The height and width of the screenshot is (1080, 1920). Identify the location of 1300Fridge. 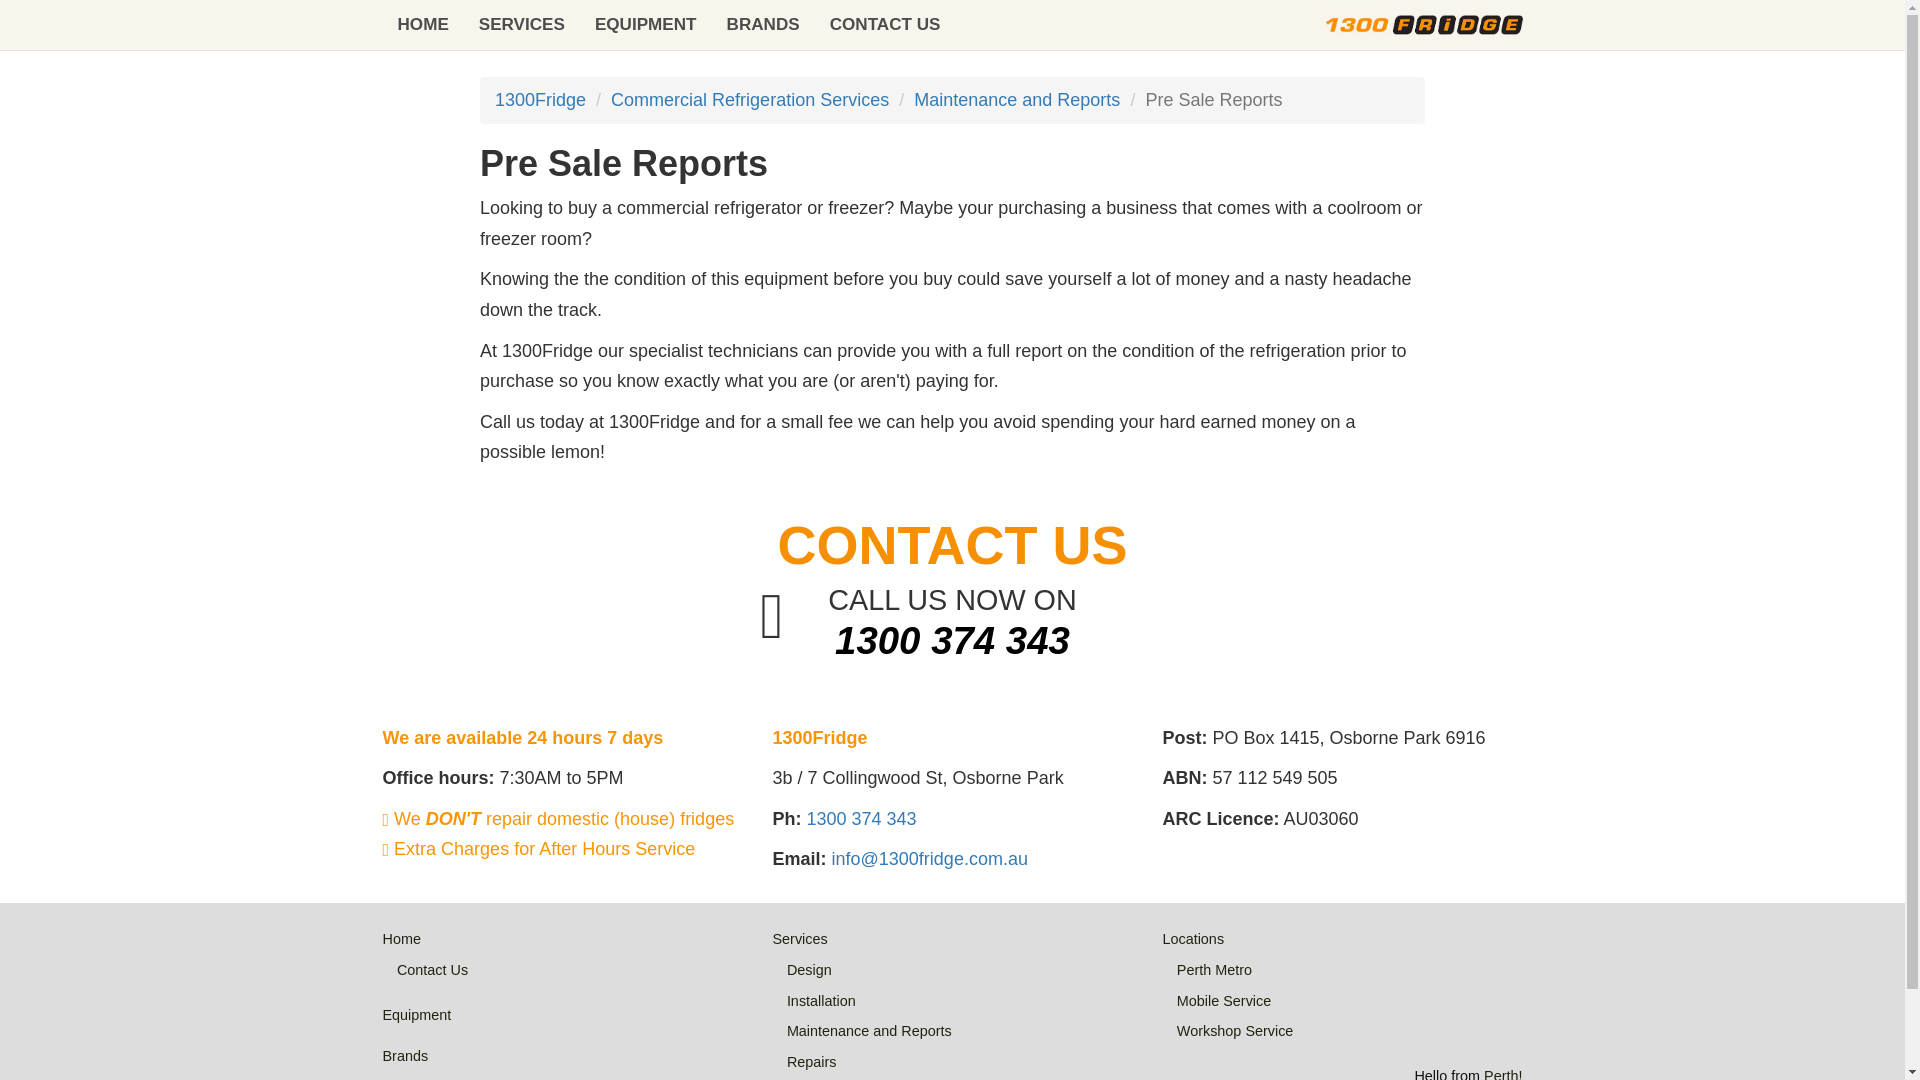
(540, 100).